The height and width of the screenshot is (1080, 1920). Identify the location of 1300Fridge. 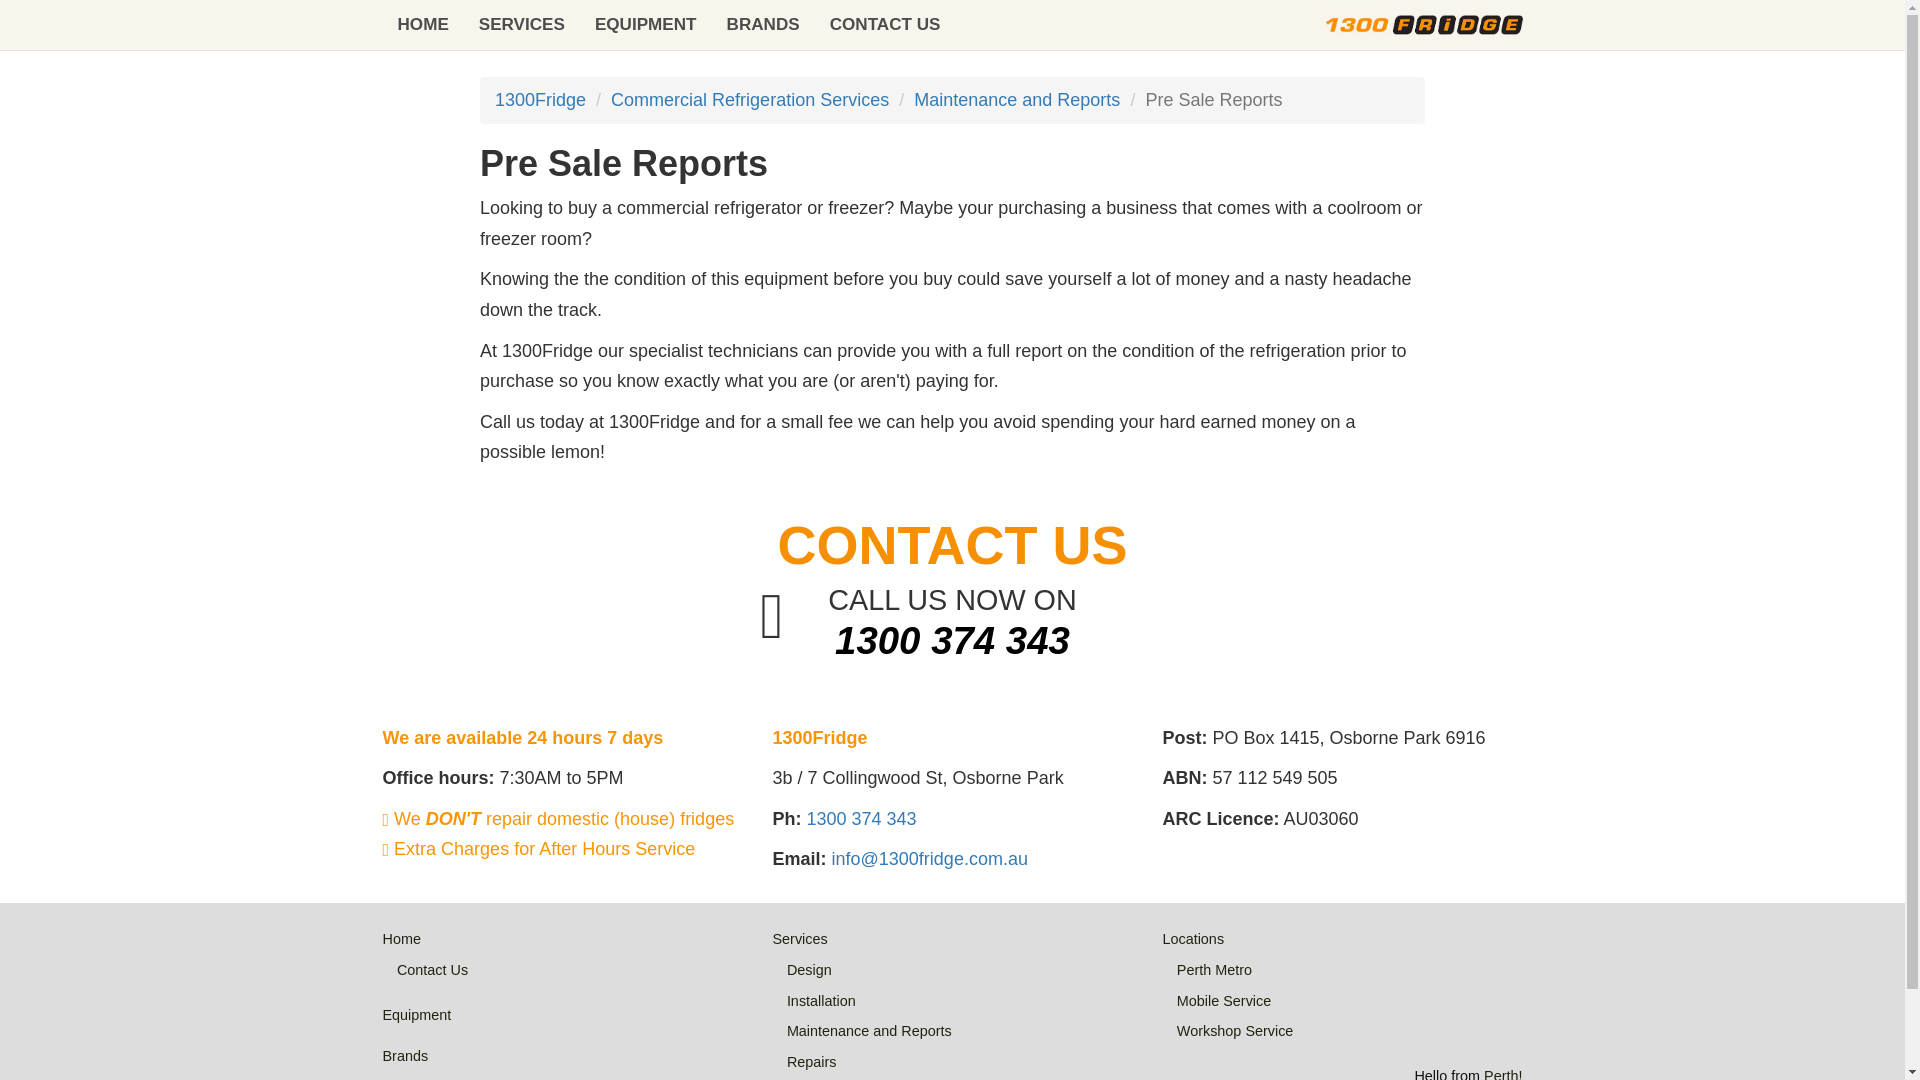
(540, 100).